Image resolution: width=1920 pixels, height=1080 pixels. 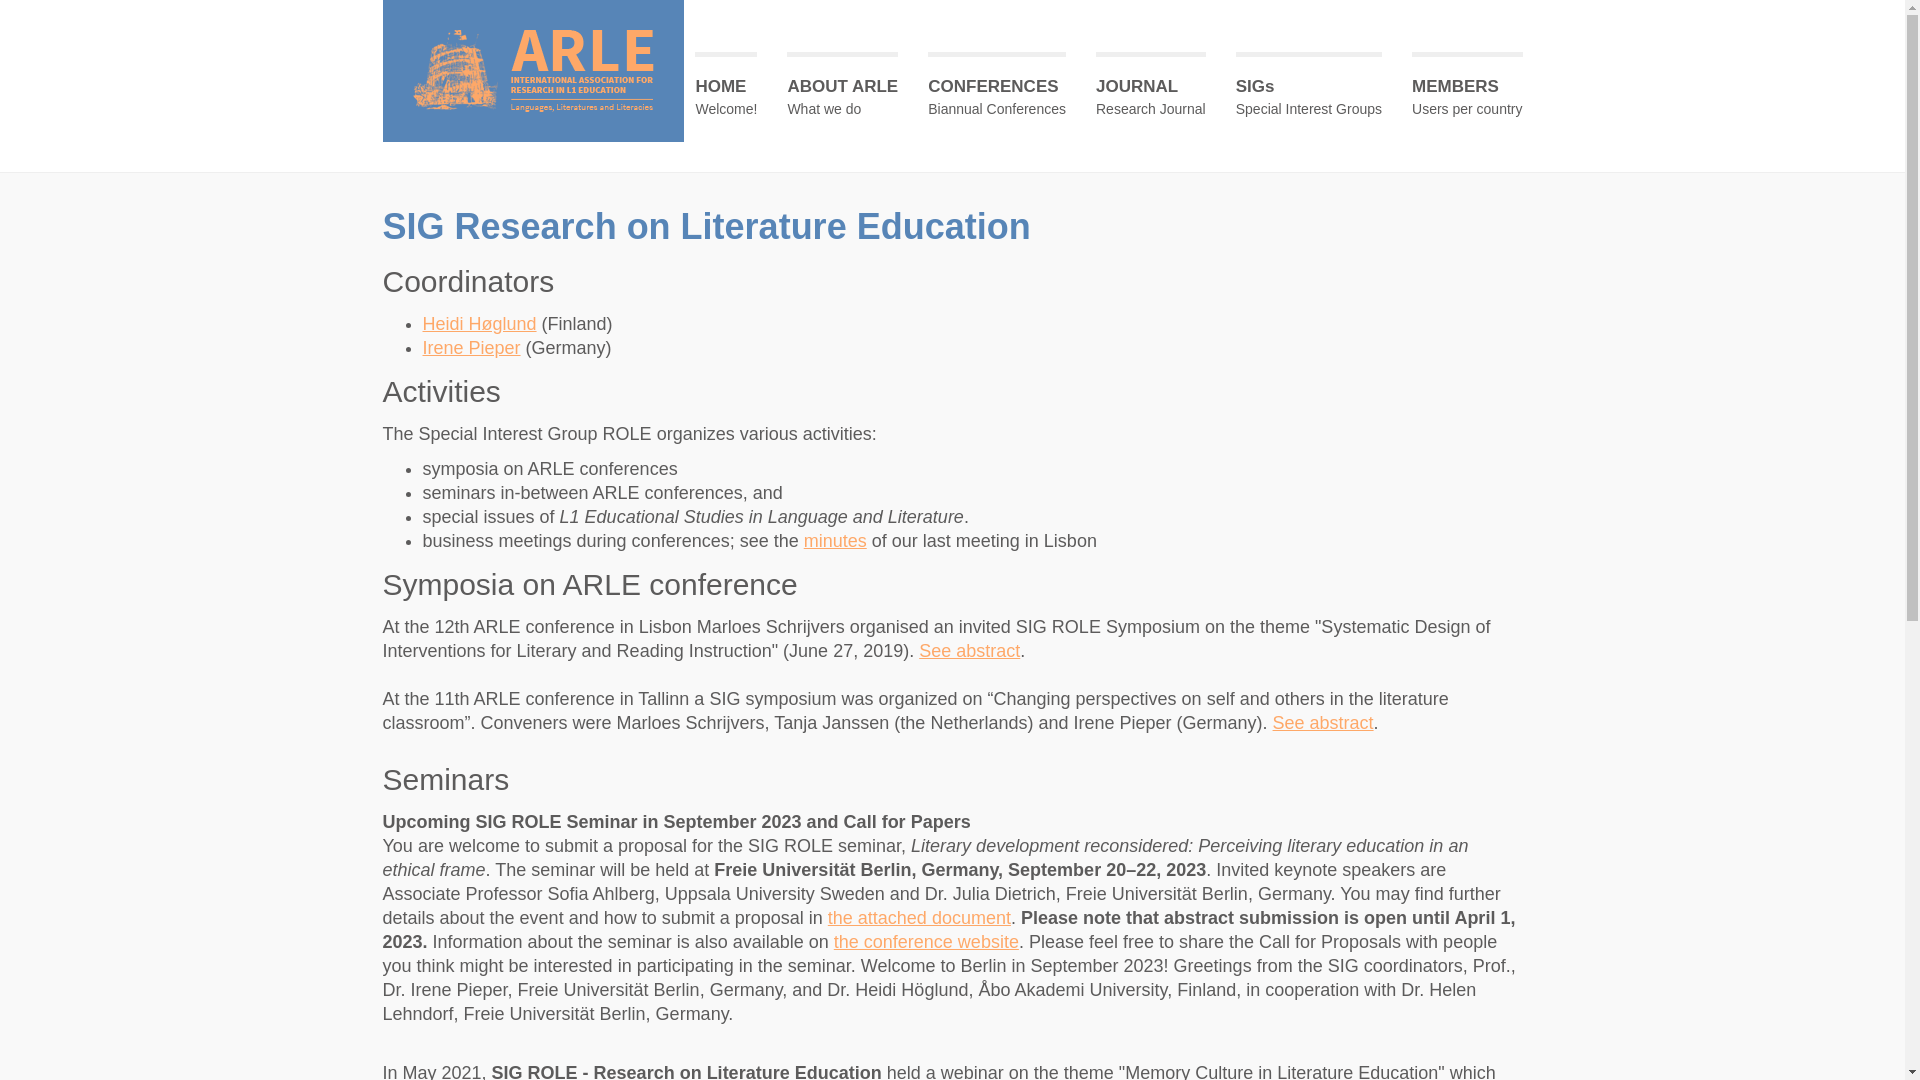 I want to click on MEMBERS
Users per country, so click(x=1467, y=94).